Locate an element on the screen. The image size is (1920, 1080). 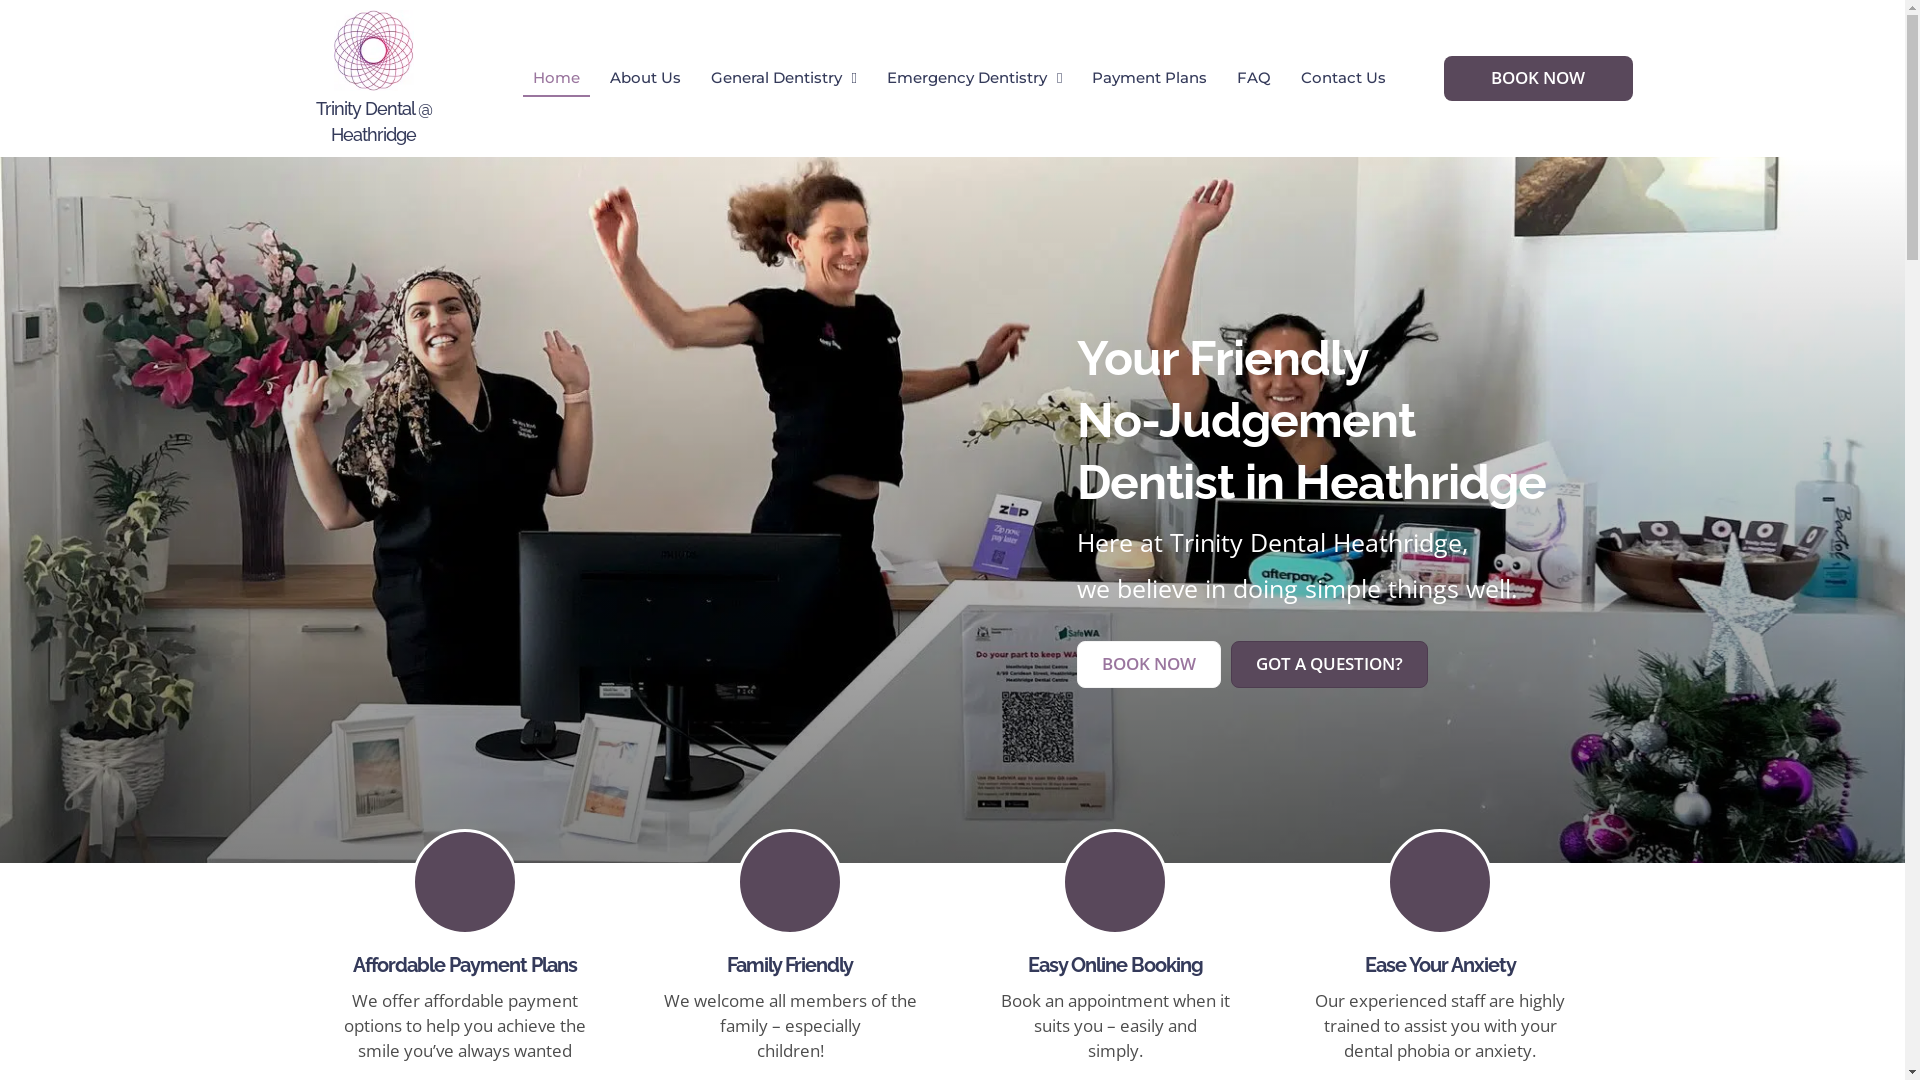
Emergency Dentistry is located at coordinates (974, 78).